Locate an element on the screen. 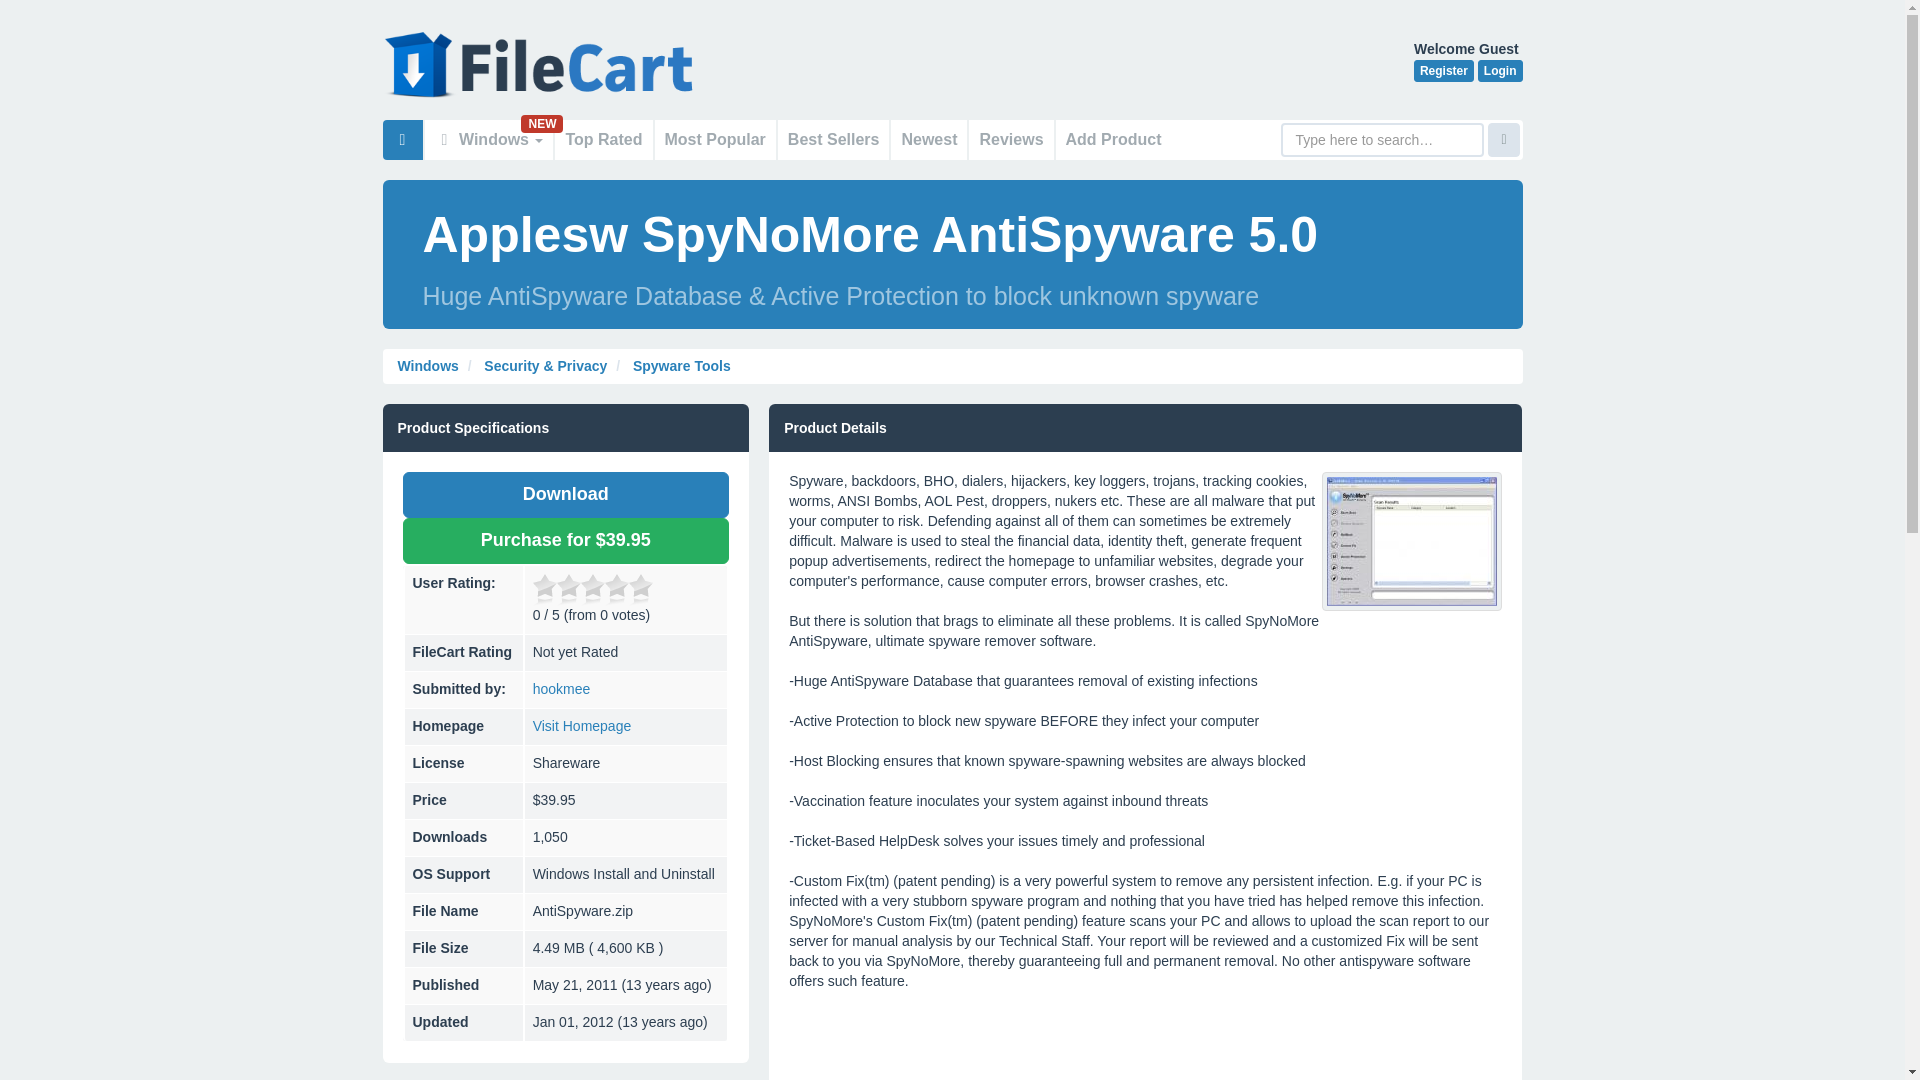  Spyware Tools is located at coordinates (680, 365).